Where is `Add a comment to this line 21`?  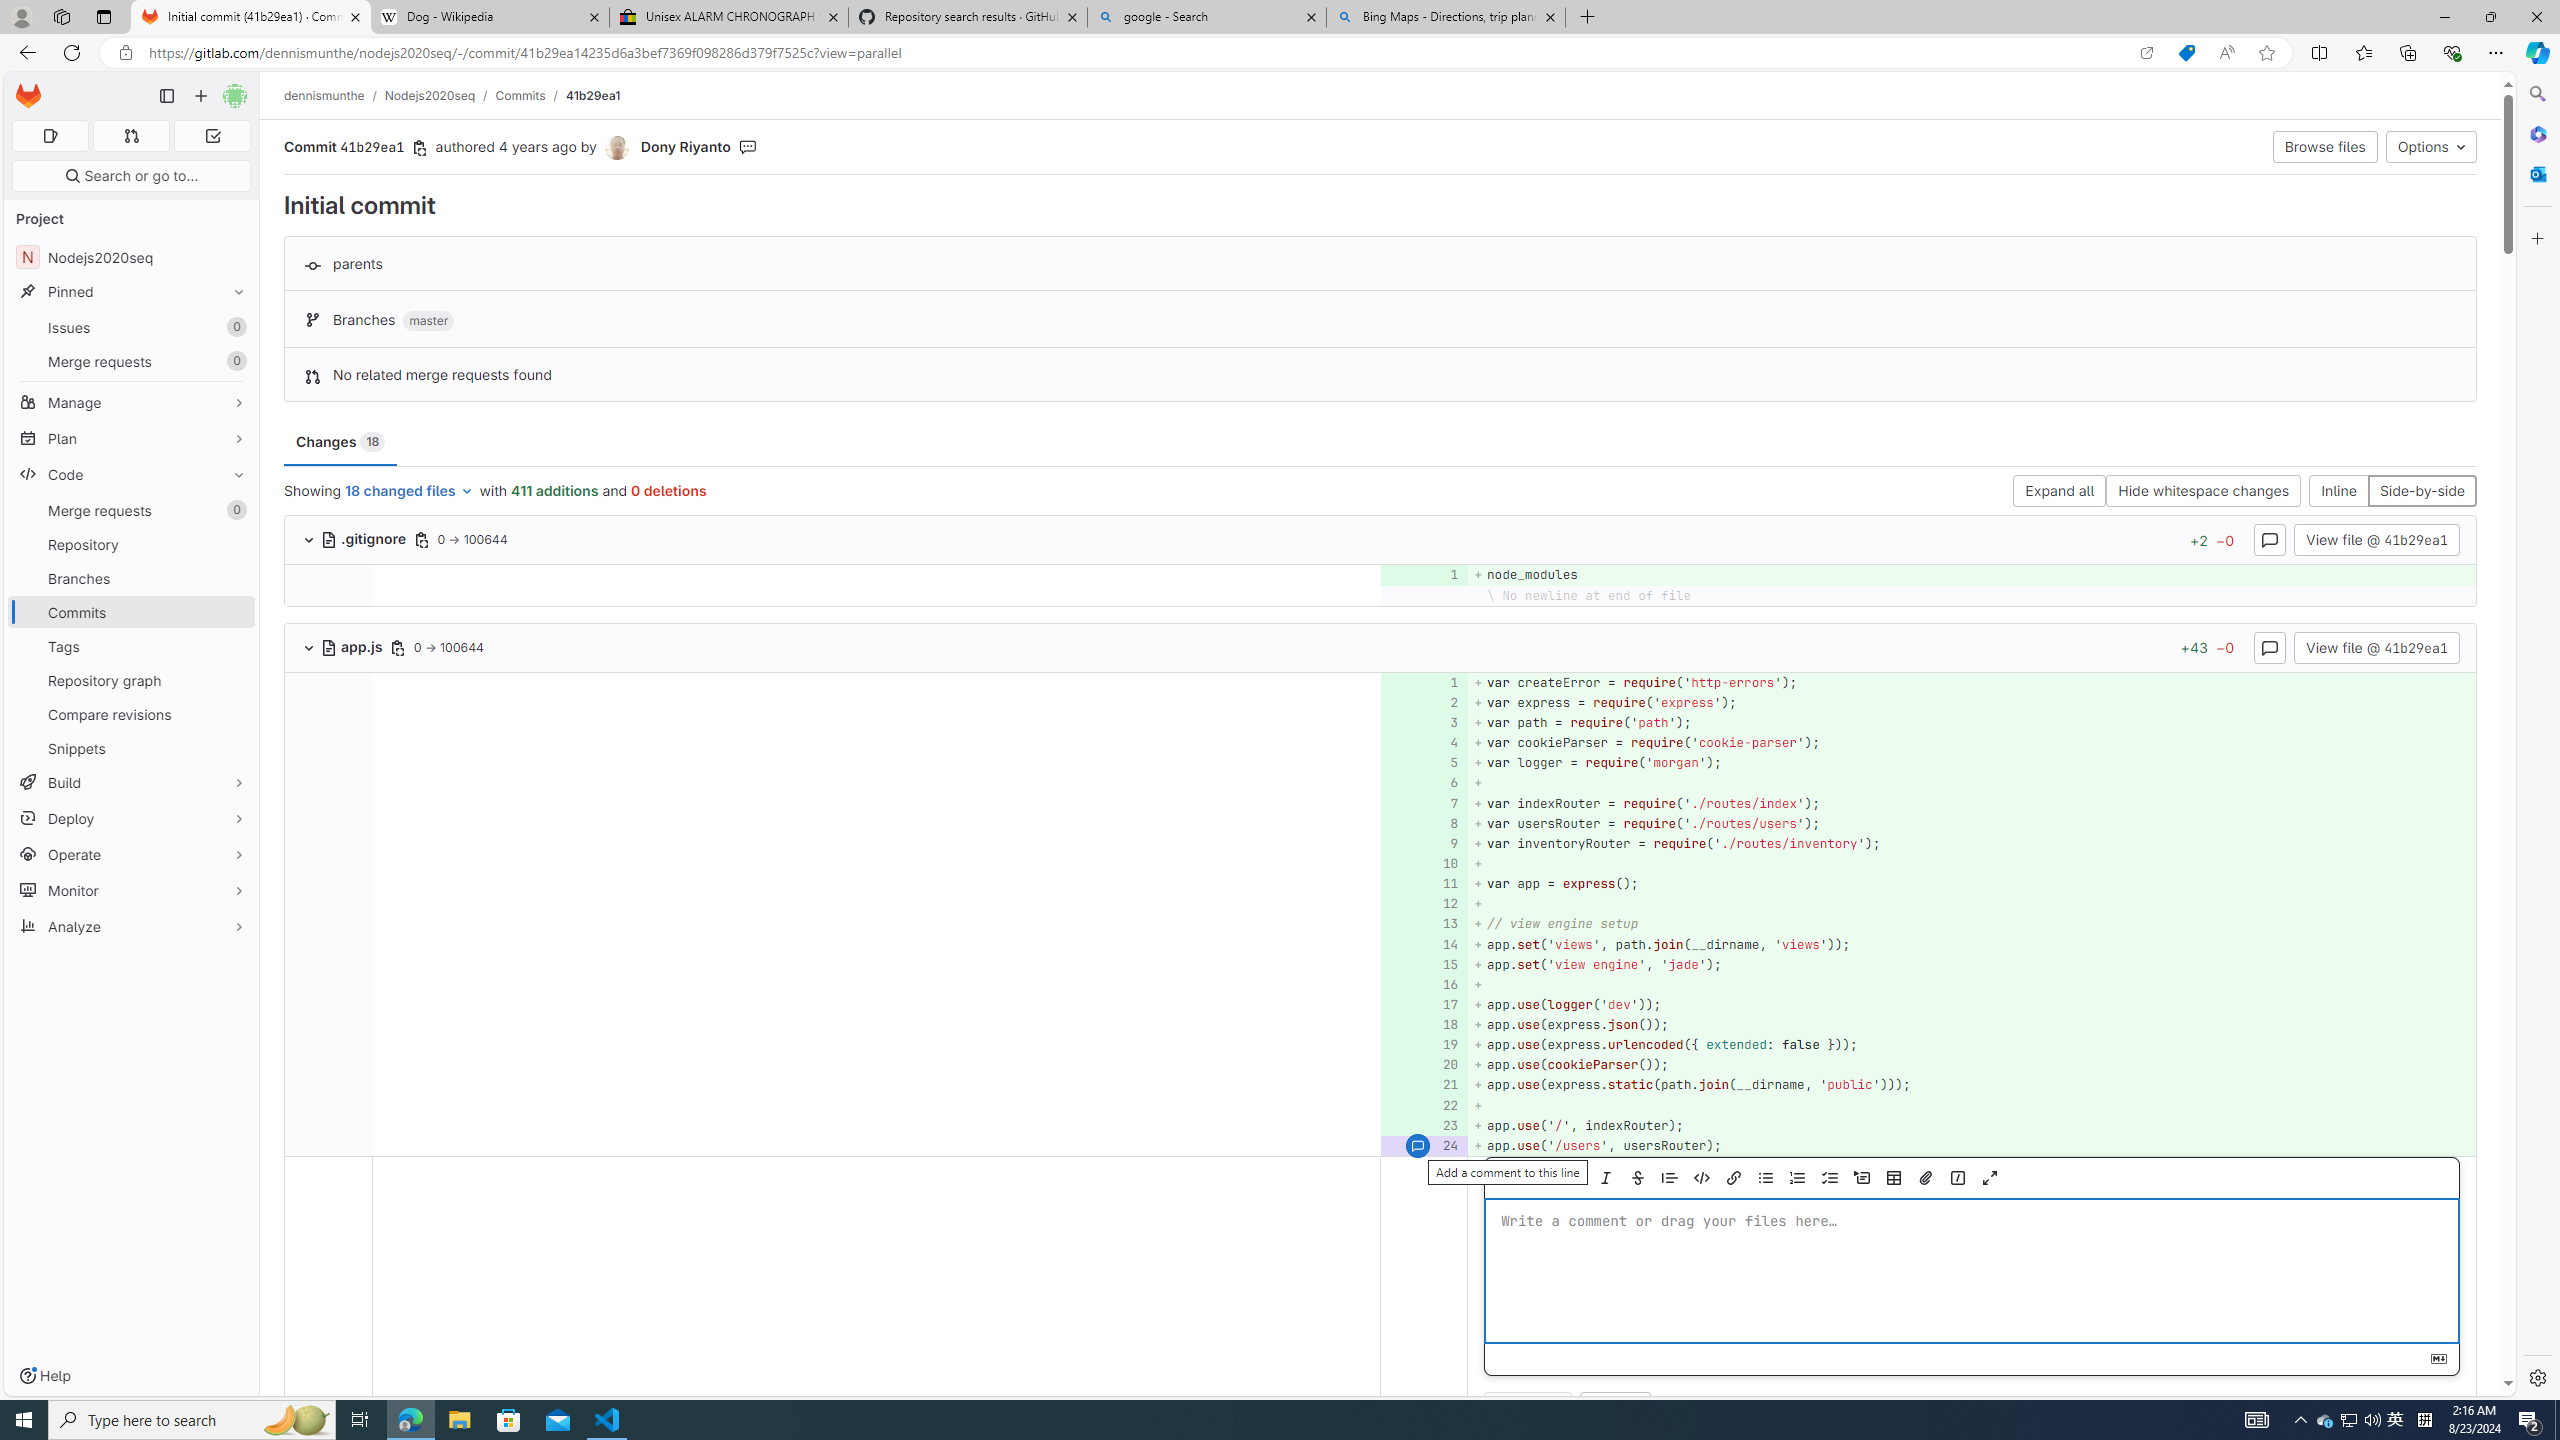 Add a comment to this line 21 is located at coordinates (1424, 1085).